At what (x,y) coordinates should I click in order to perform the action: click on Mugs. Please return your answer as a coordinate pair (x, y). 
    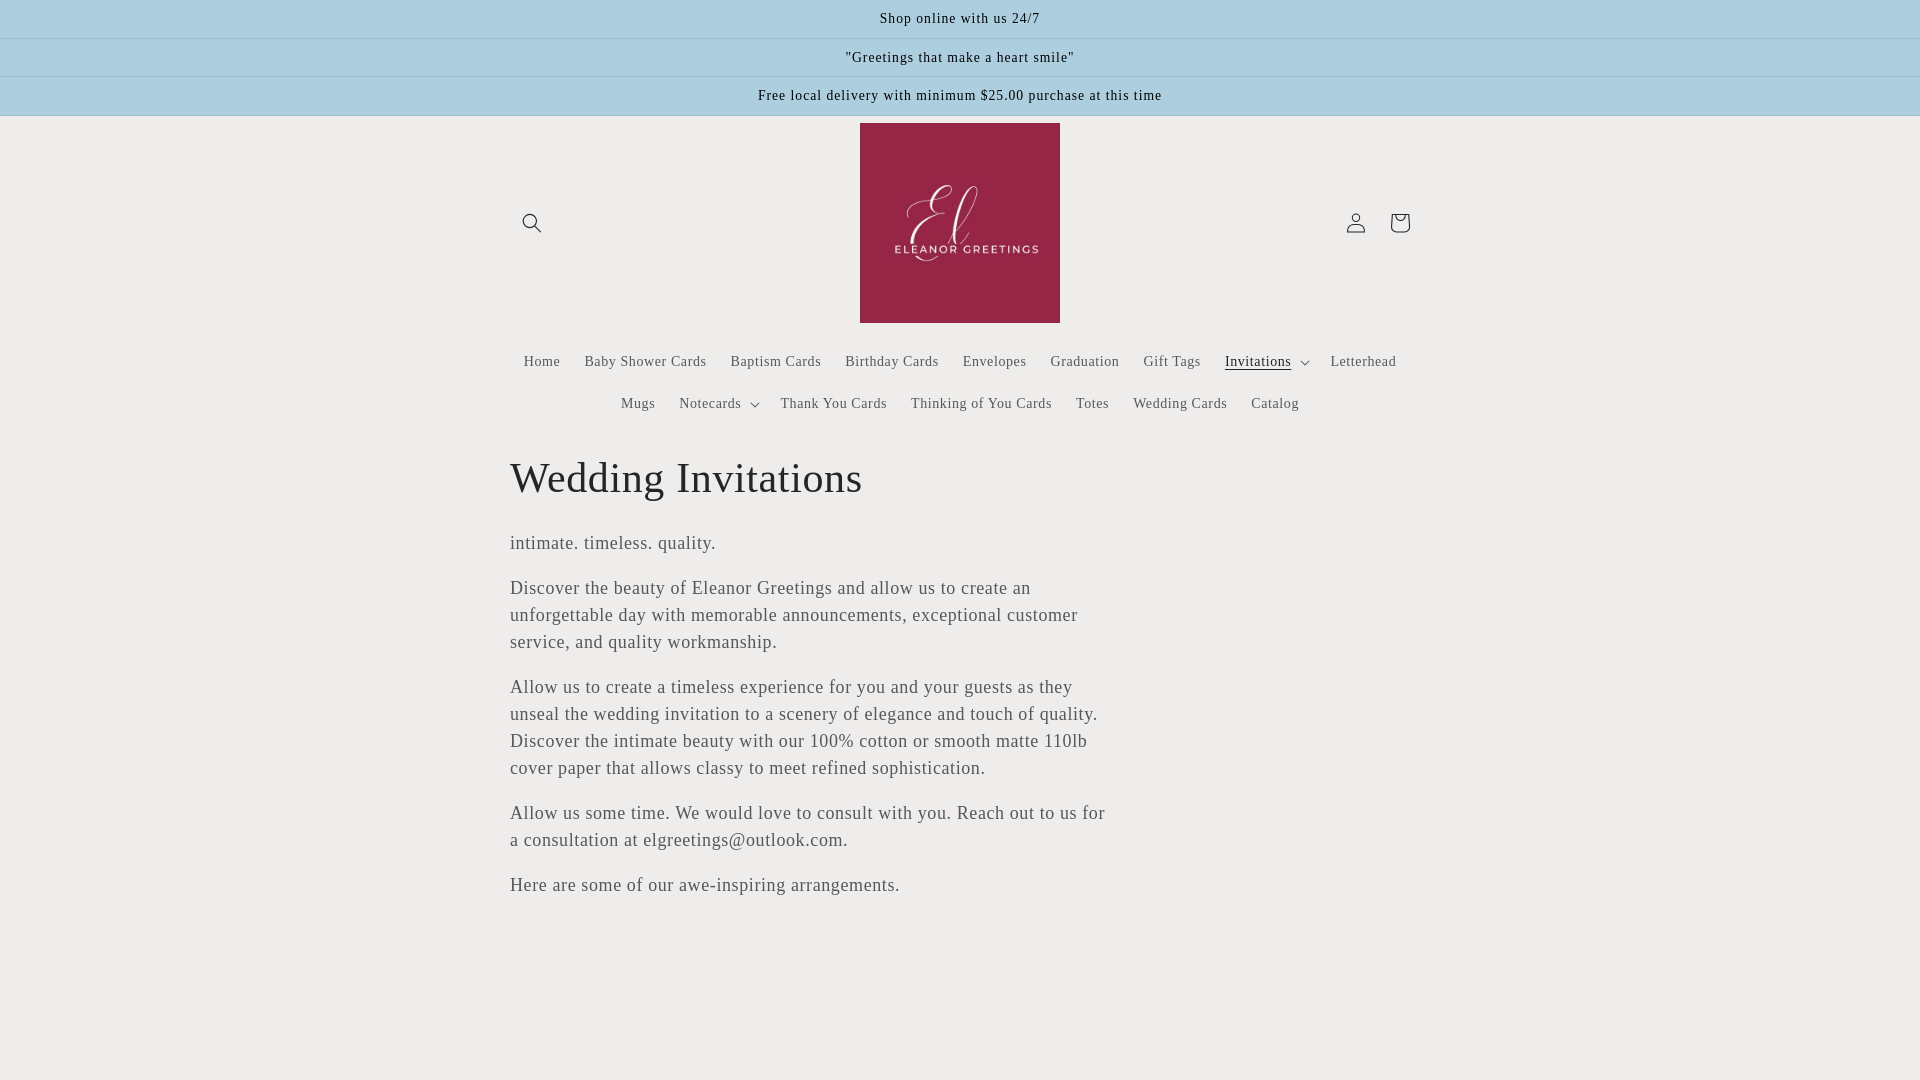
    Looking at the image, I should click on (637, 404).